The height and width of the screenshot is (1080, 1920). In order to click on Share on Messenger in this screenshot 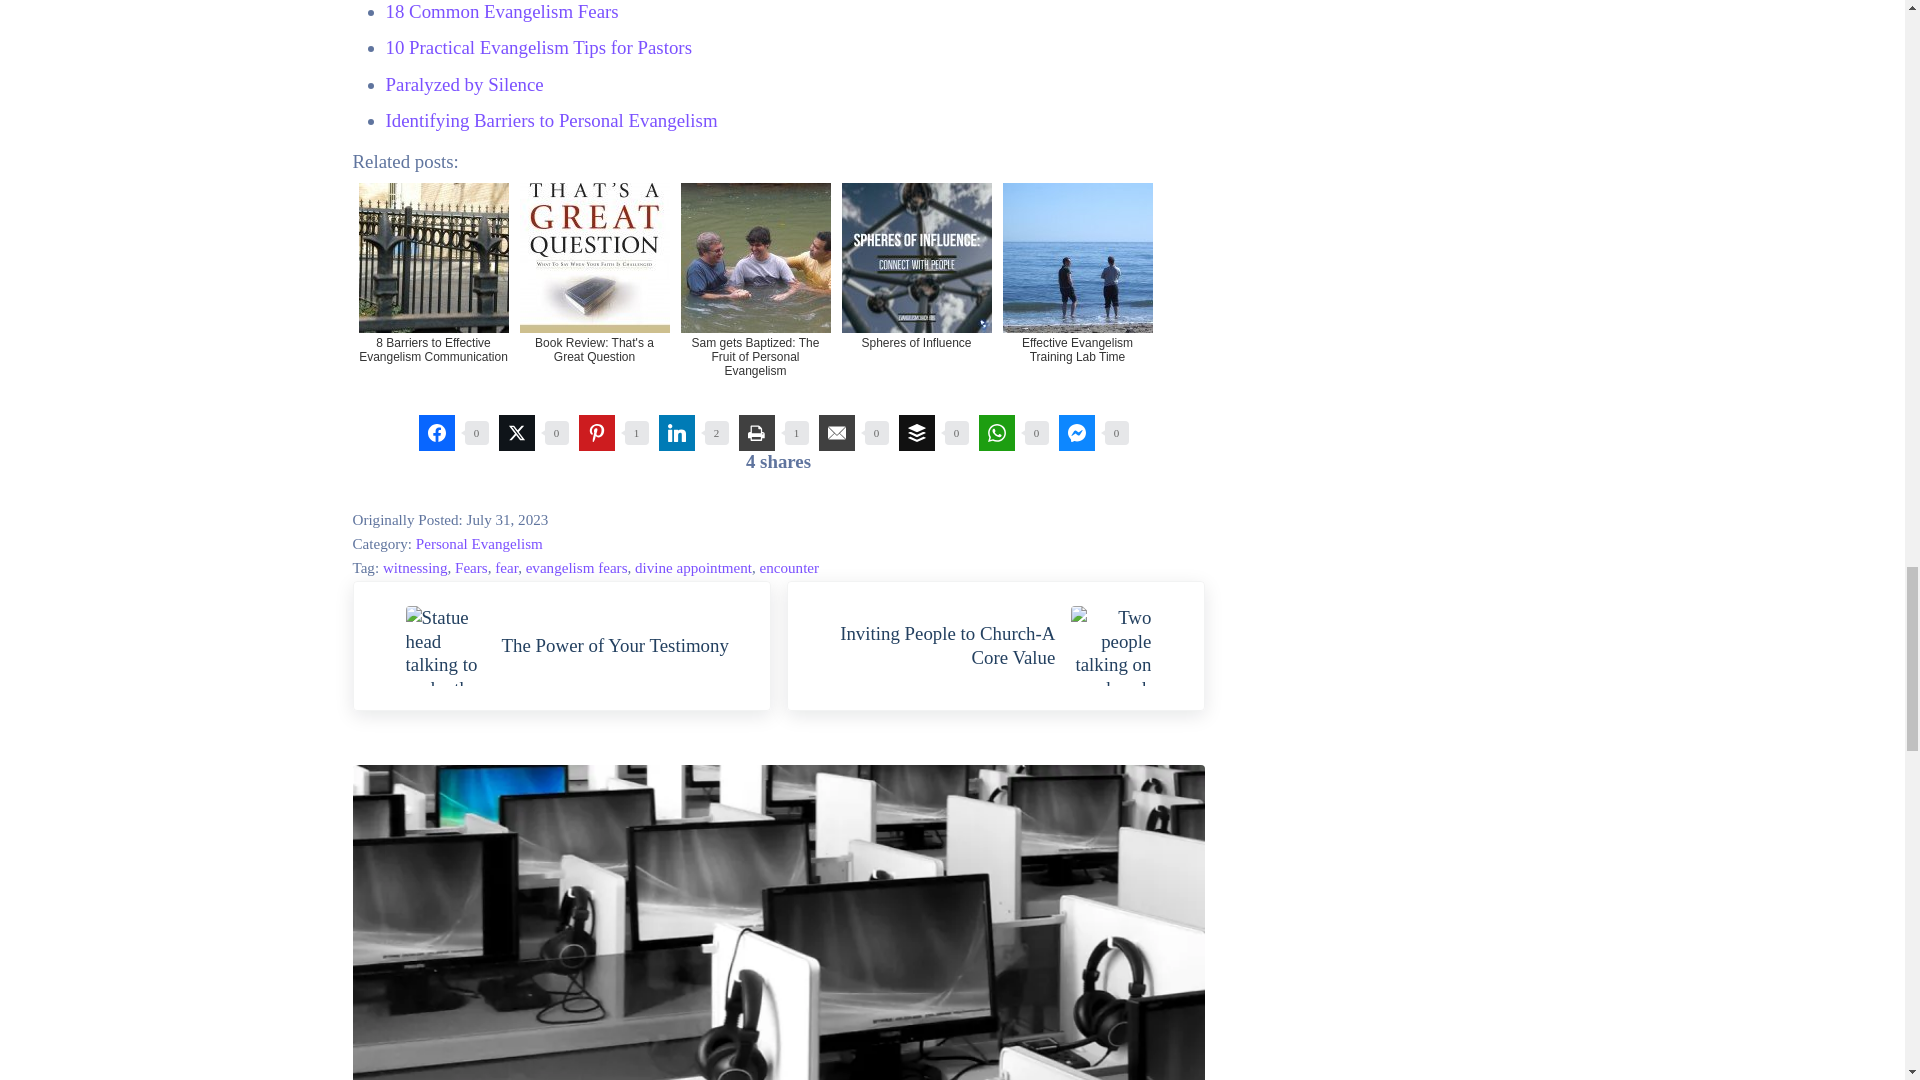, I will do `click(1076, 432)`.